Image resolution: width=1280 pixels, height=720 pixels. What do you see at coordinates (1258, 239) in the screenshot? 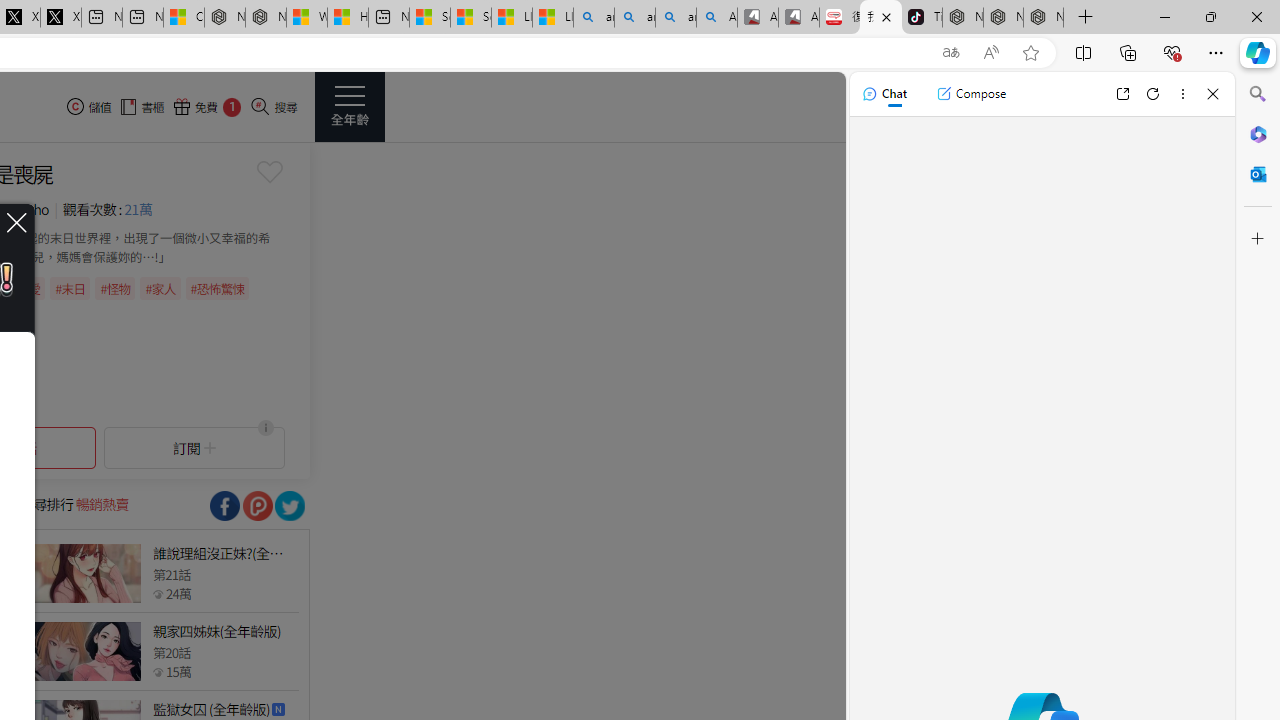
I see `Customize` at bounding box center [1258, 239].